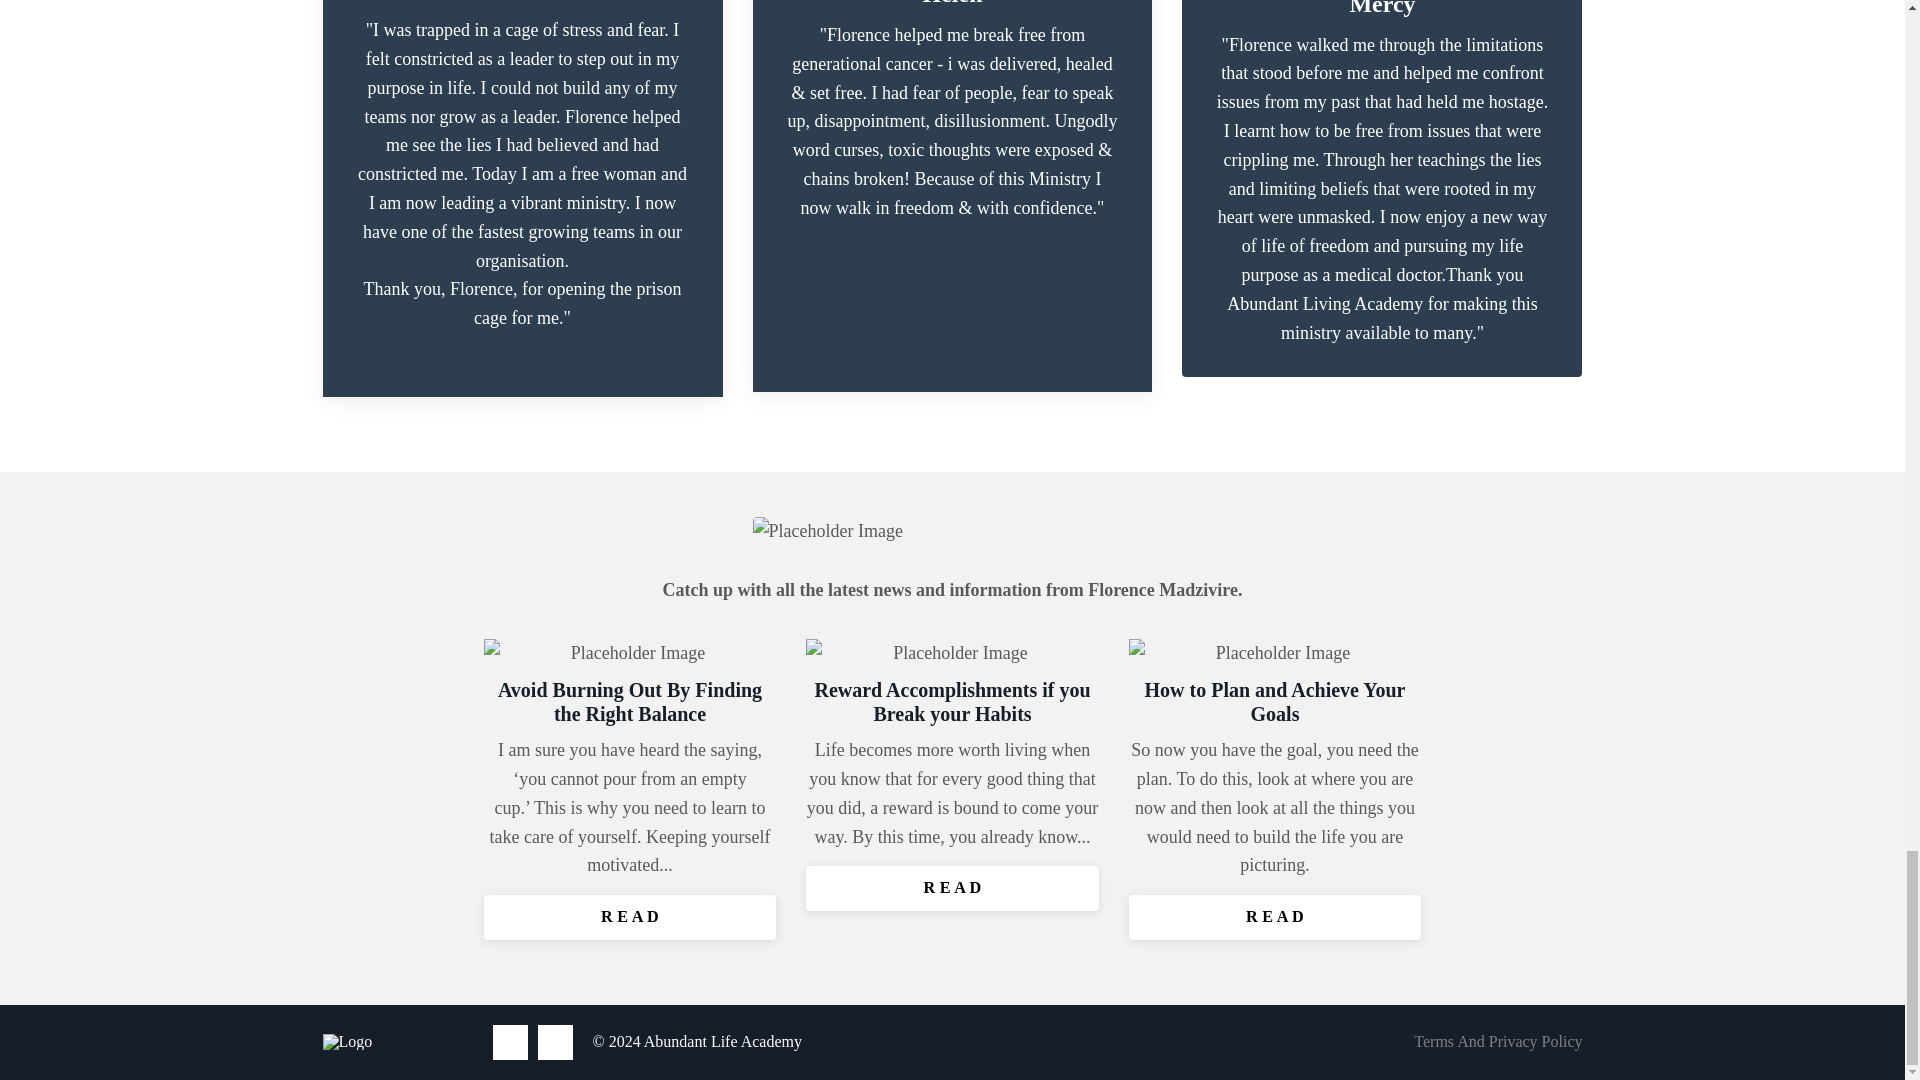  What do you see at coordinates (630, 916) in the screenshot?
I see `R E A D` at bounding box center [630, 916].